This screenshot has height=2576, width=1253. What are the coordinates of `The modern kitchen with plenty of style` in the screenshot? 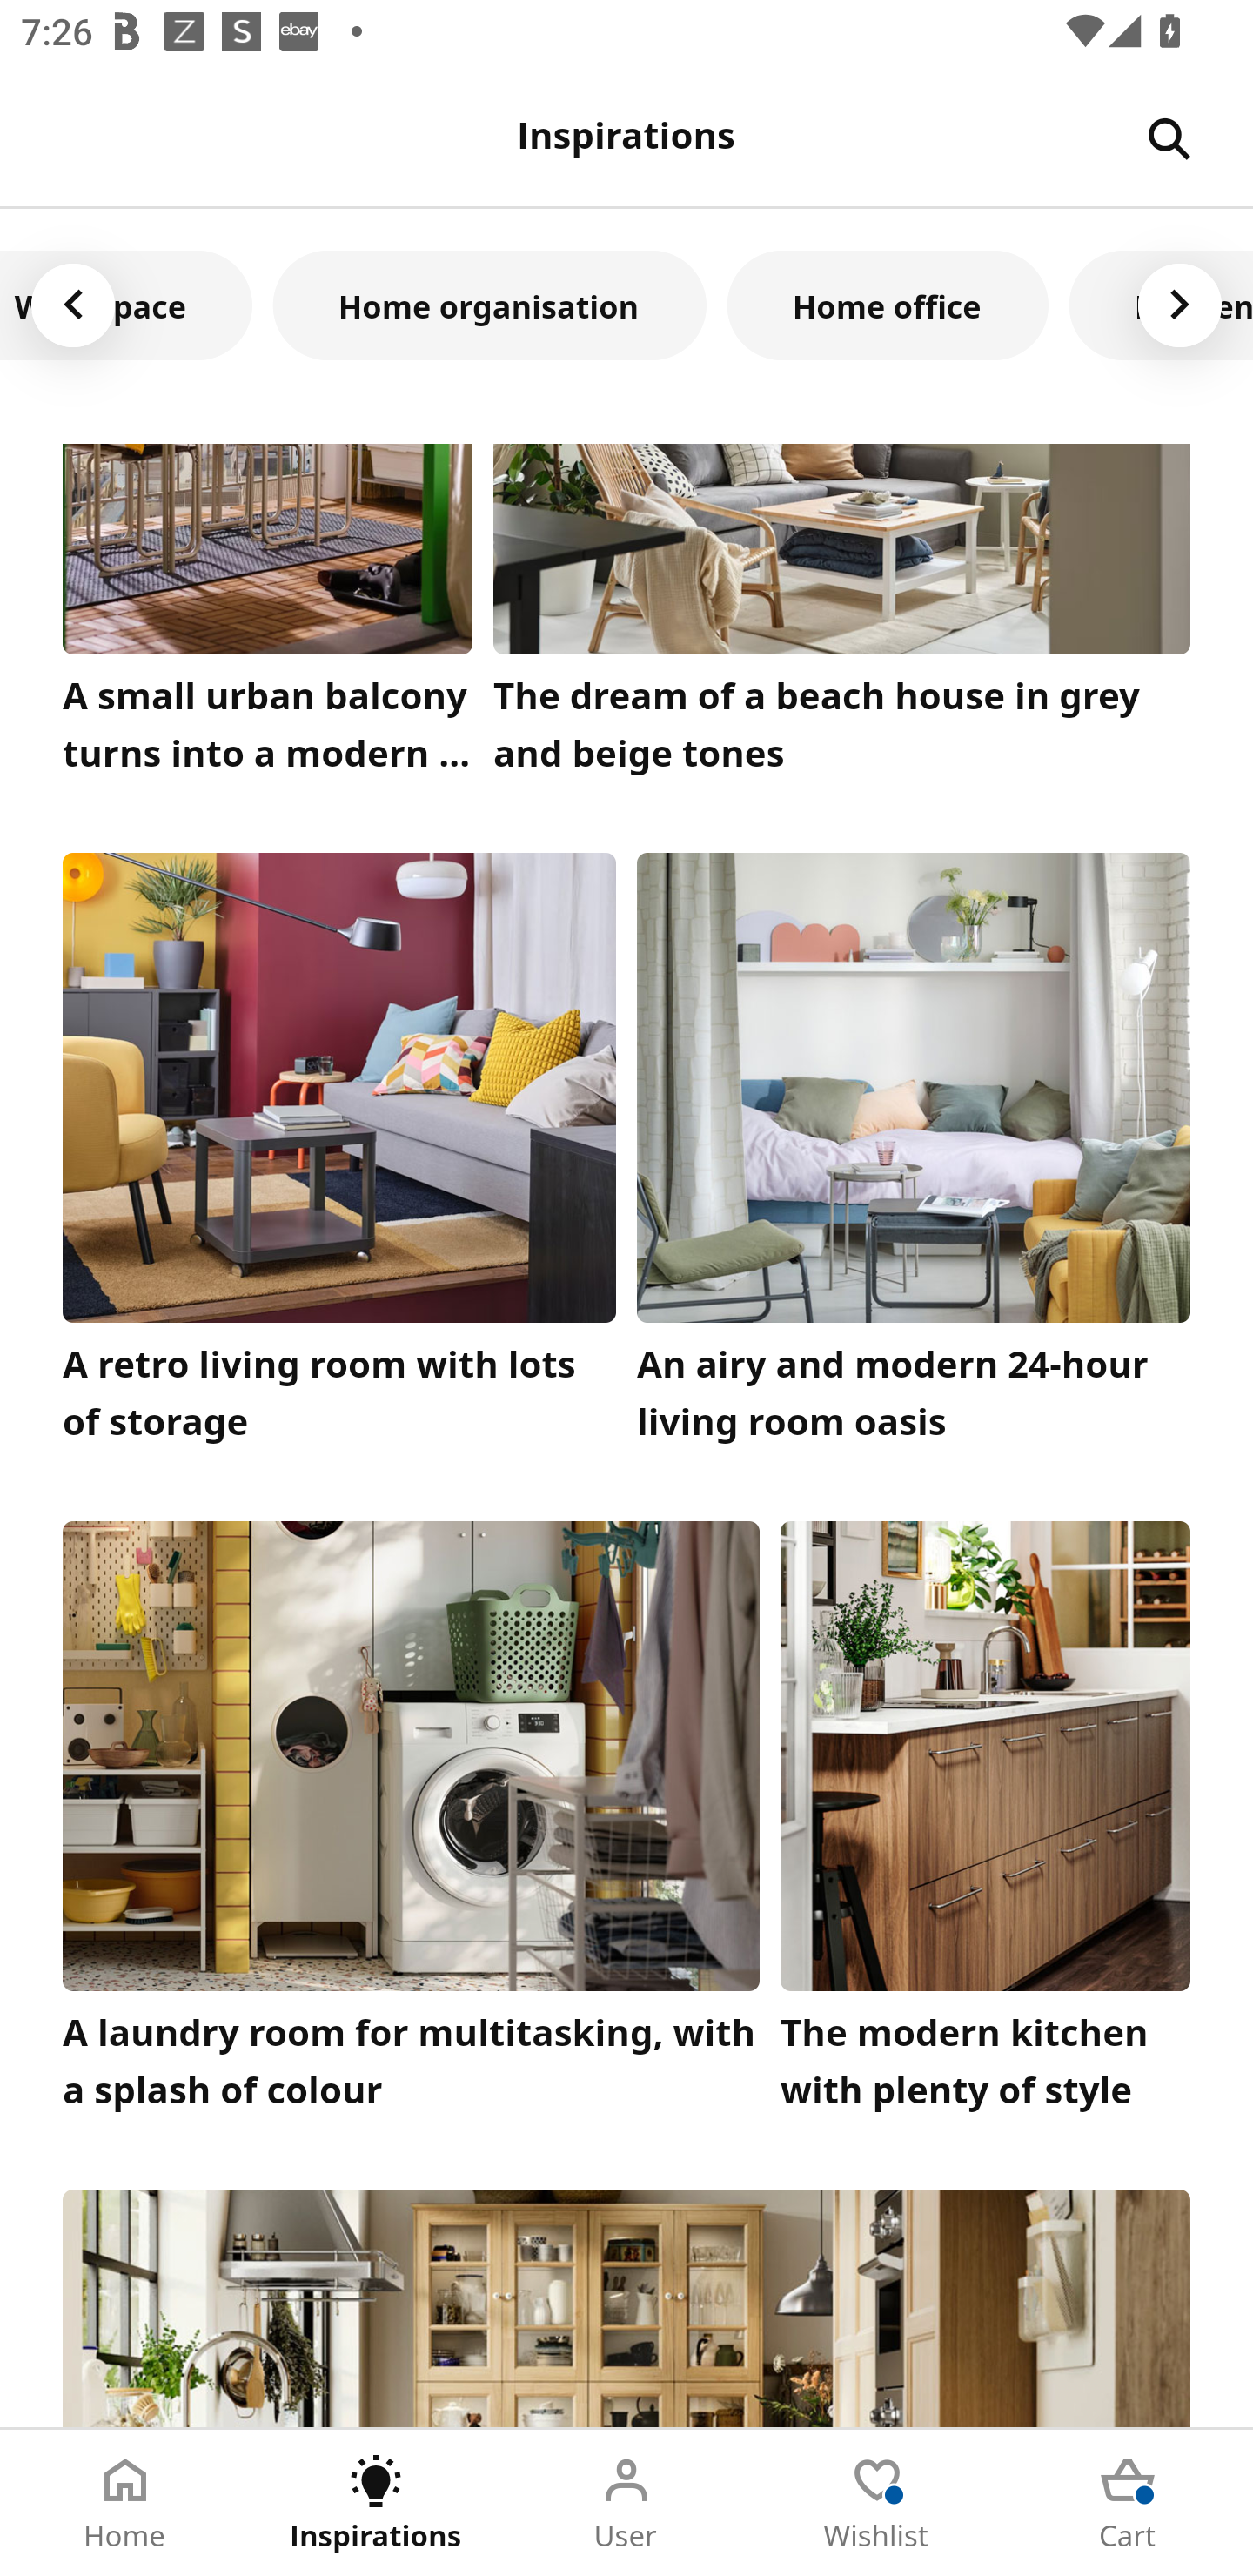 It's located at (985, 1824).